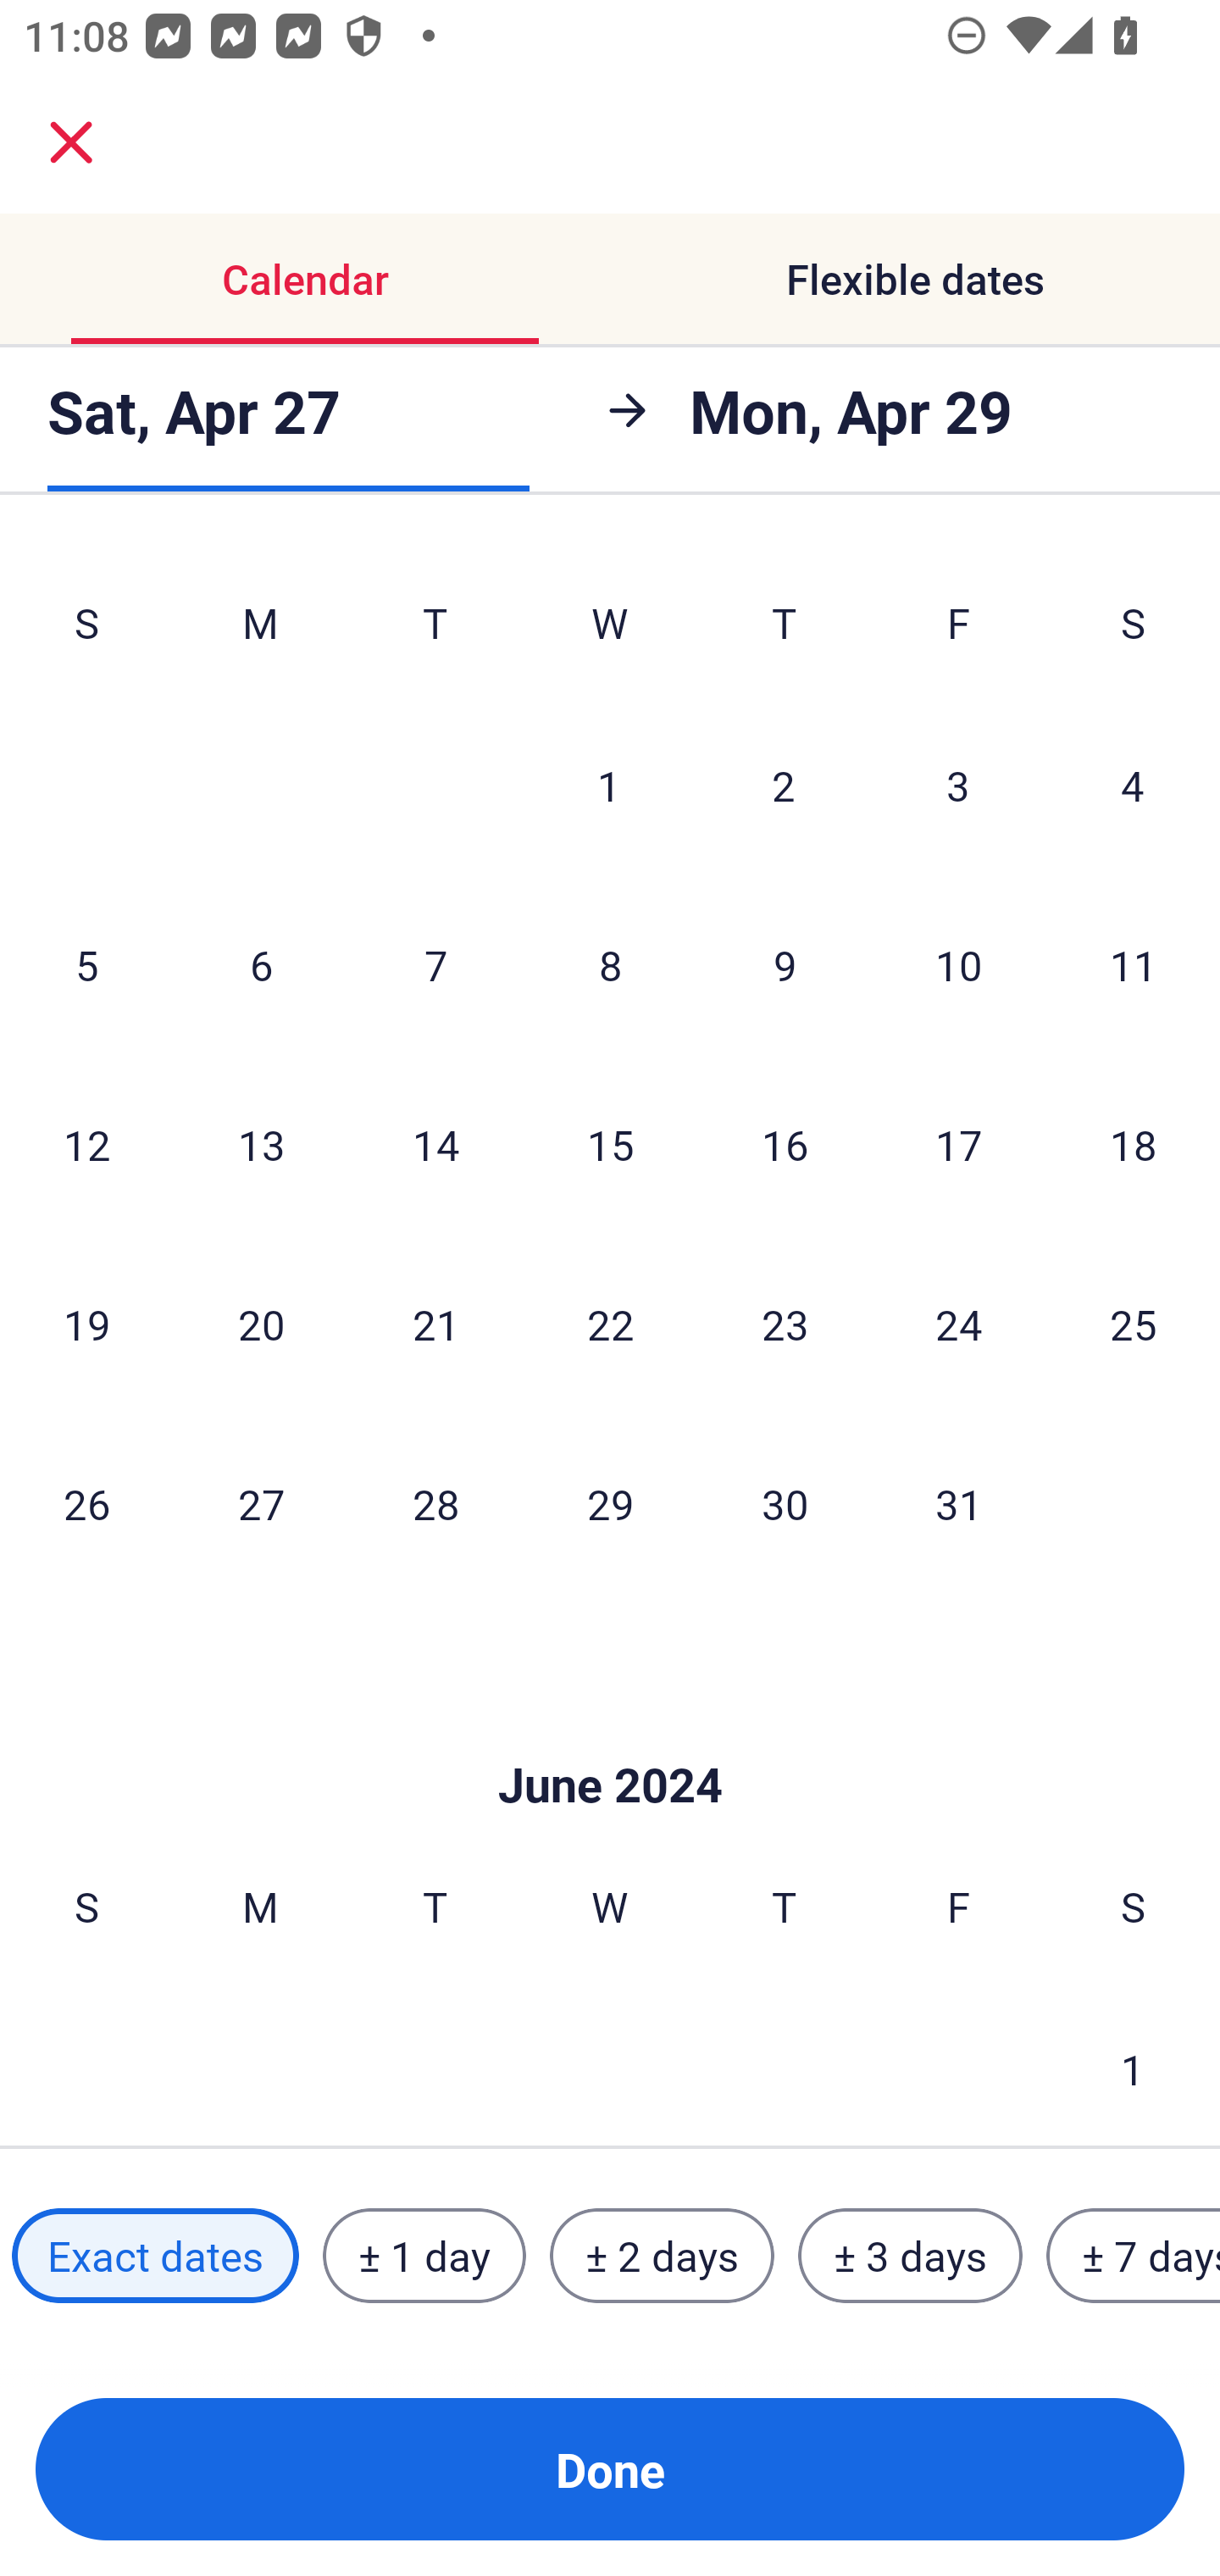 The width and height of the screenshot is (1220, 2576). What do you see at coordinates (86, 1145) in the screenshot?
I see `12 Sunday, May 12, 2024` at bounding box center [86, 1145].